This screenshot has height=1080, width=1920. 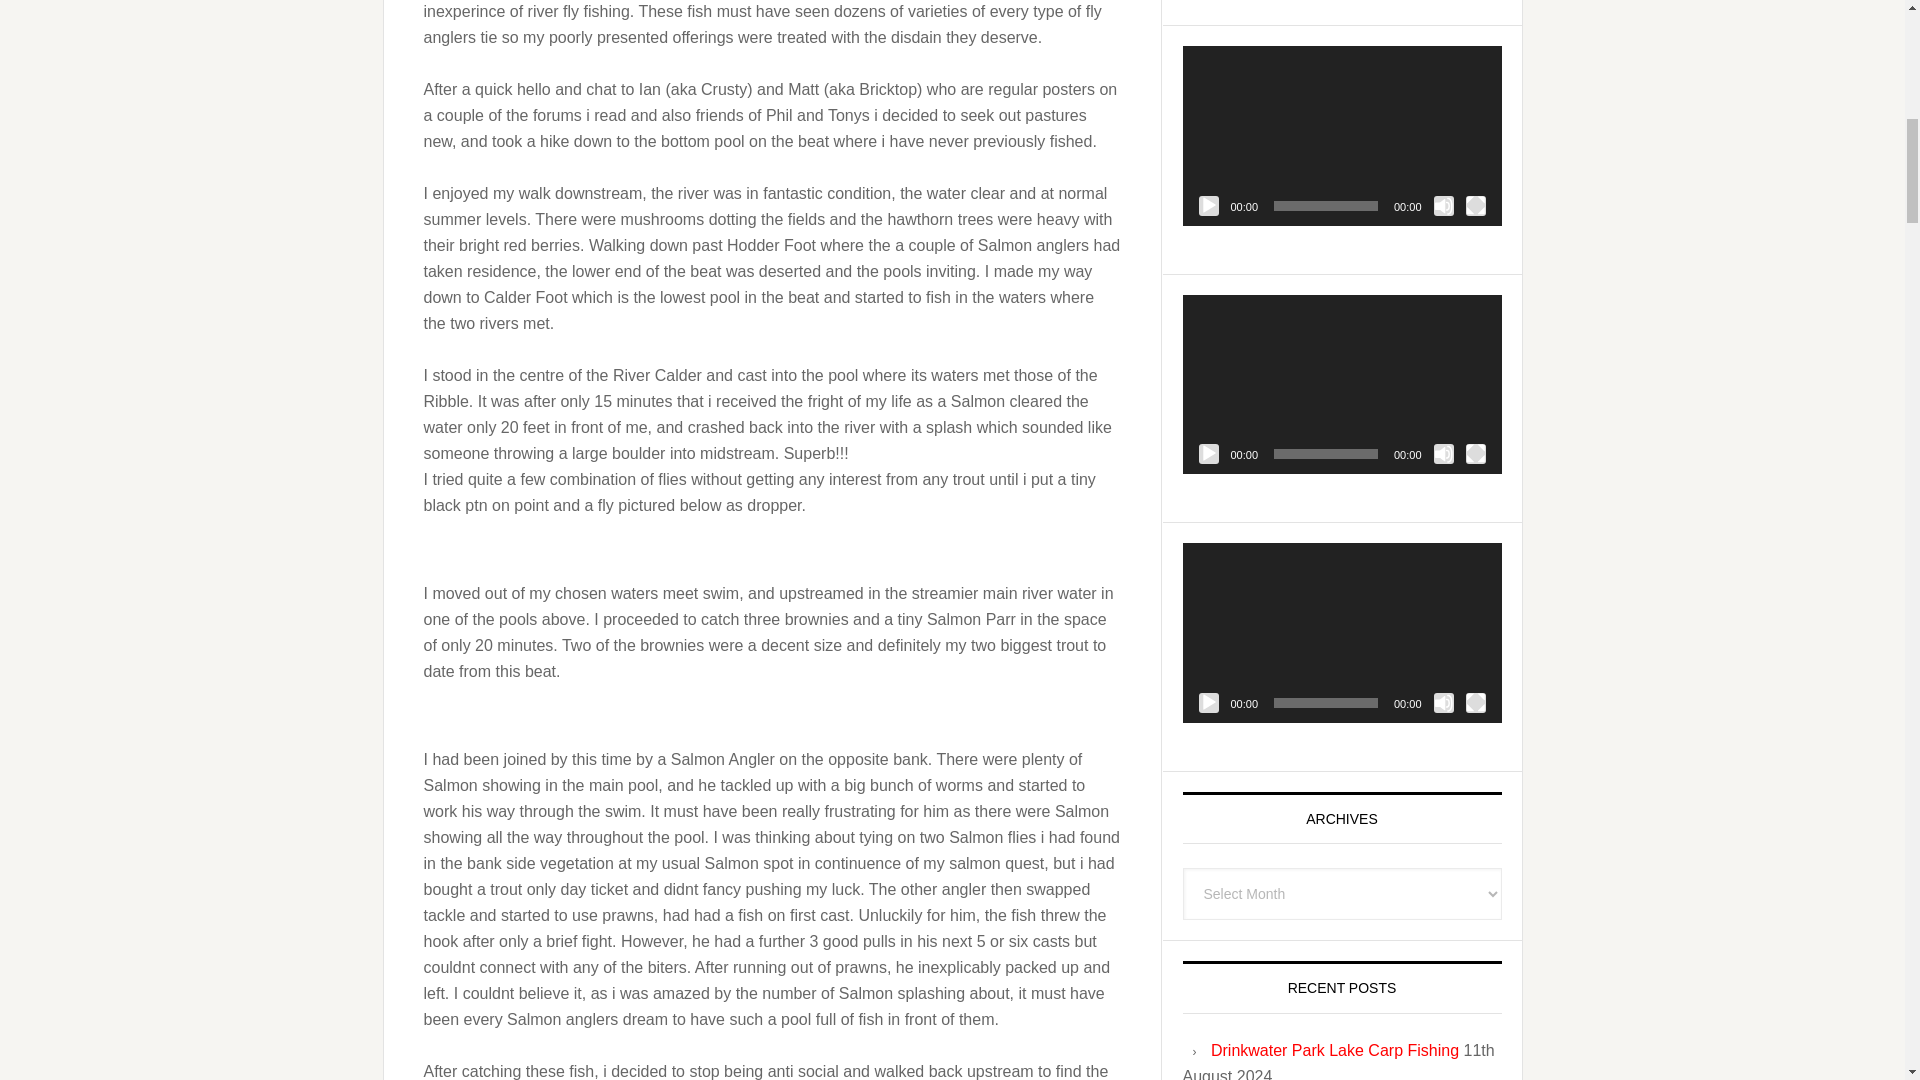 I want to click on Play, so click(x=1208, y=454).